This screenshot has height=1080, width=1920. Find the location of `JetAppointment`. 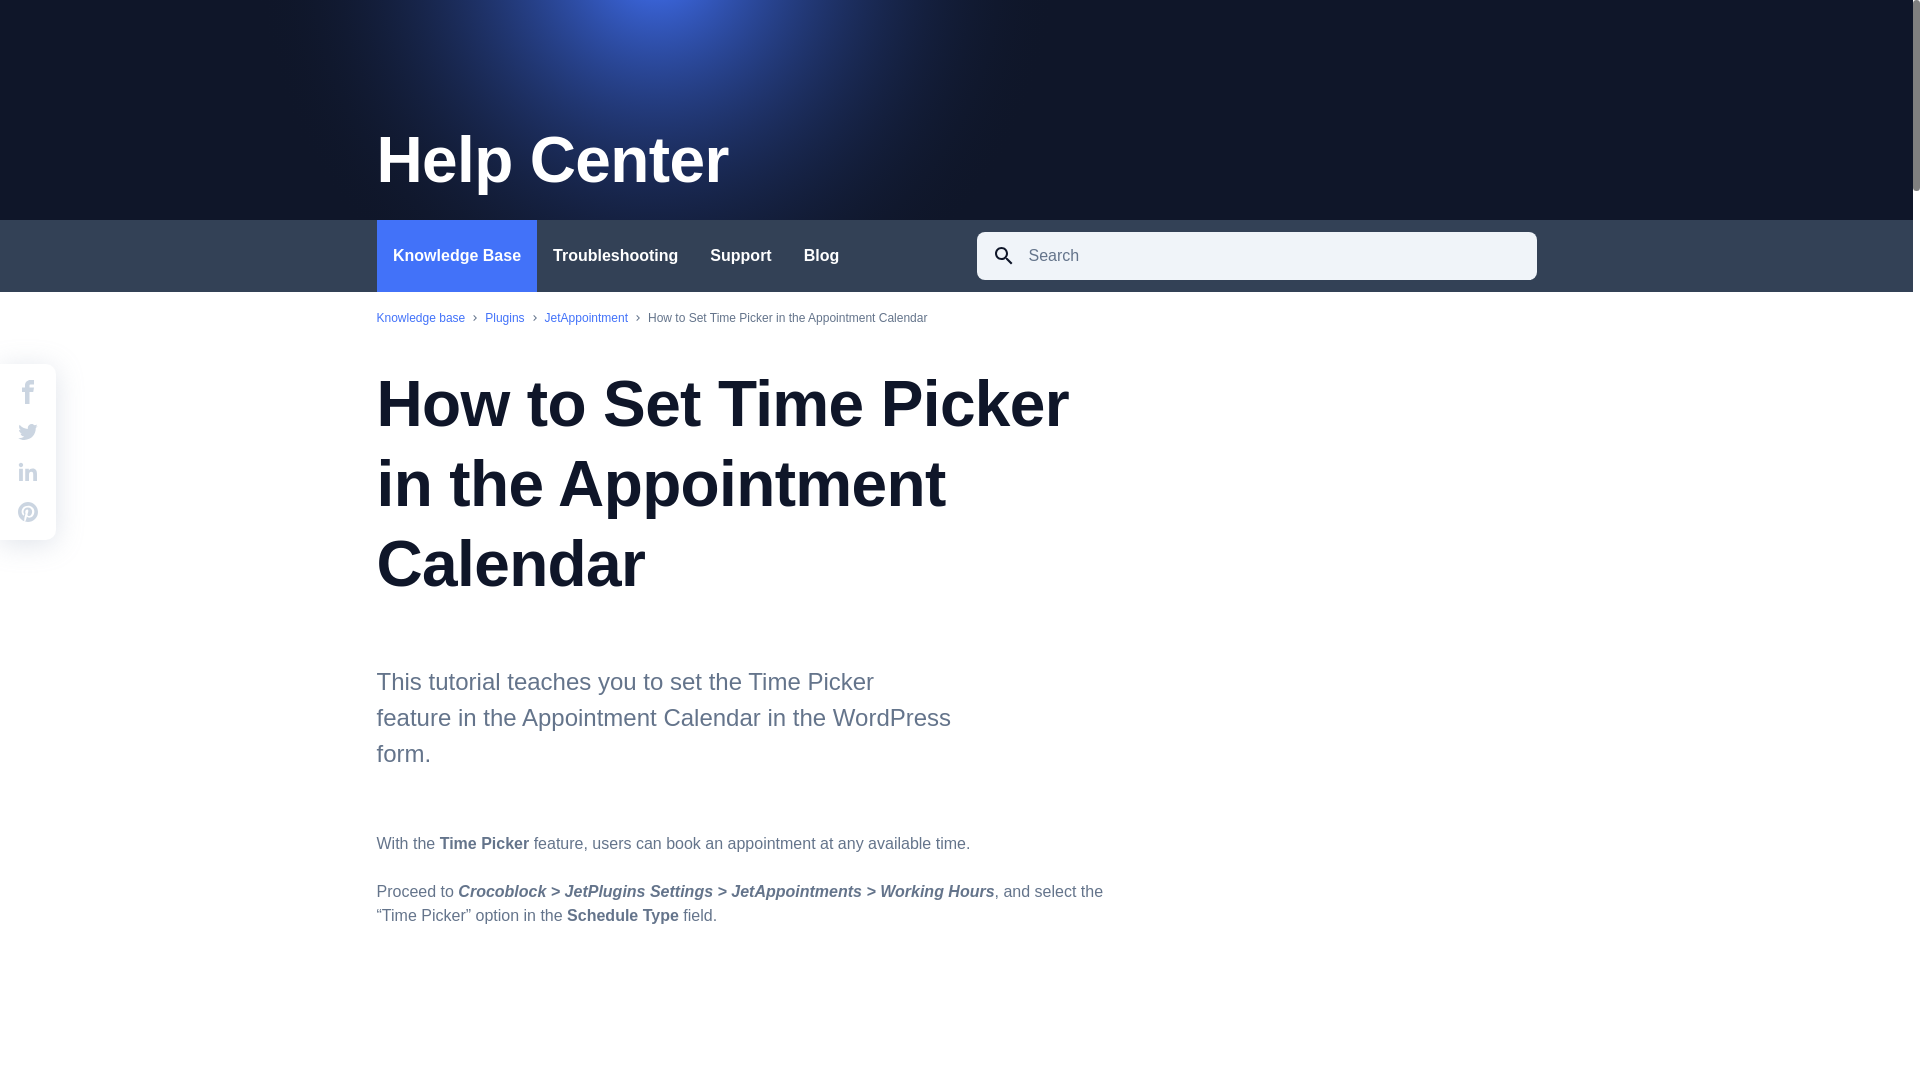

JetAppointment is located at coordinates (586, 324).